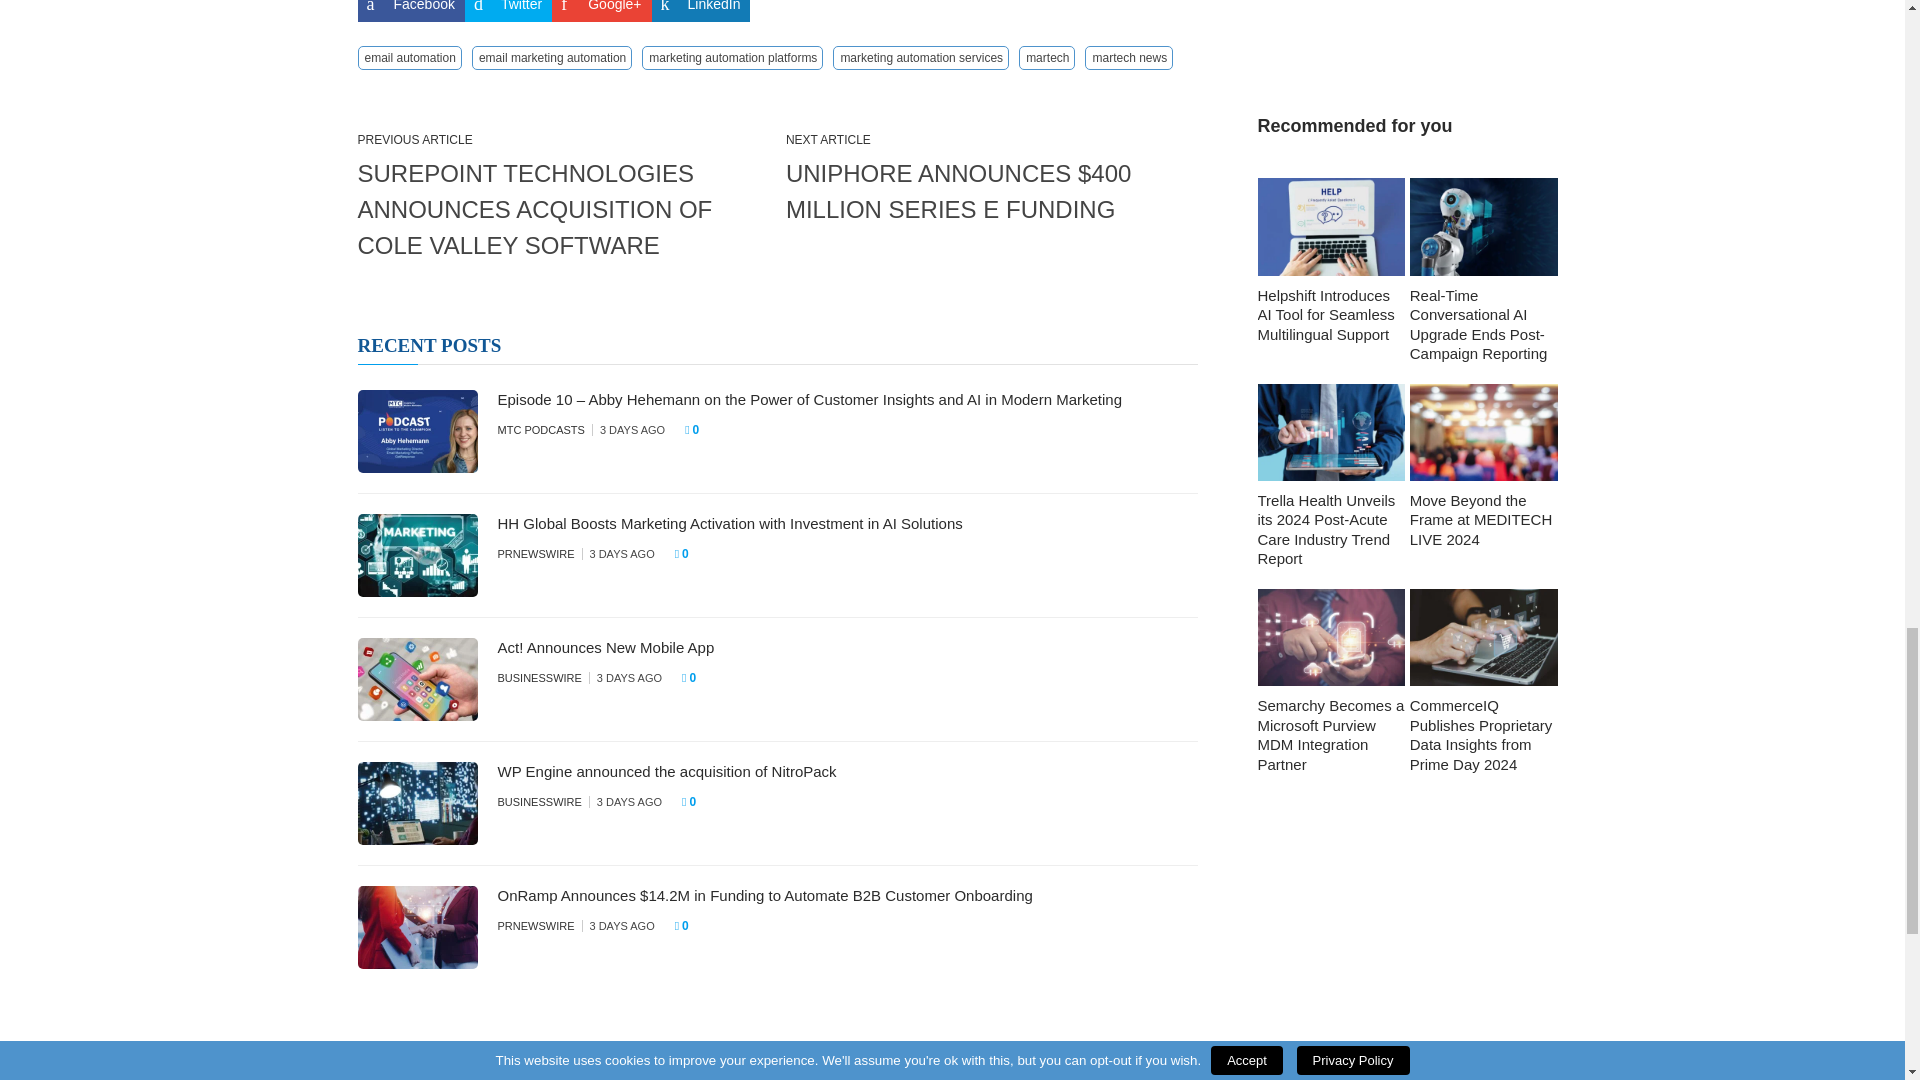  What do you see at coordinates (667, 770) in the screenshot?
I see `View WP Engine announced the acquisition of NitroPack` at bounding box center [667, 770].